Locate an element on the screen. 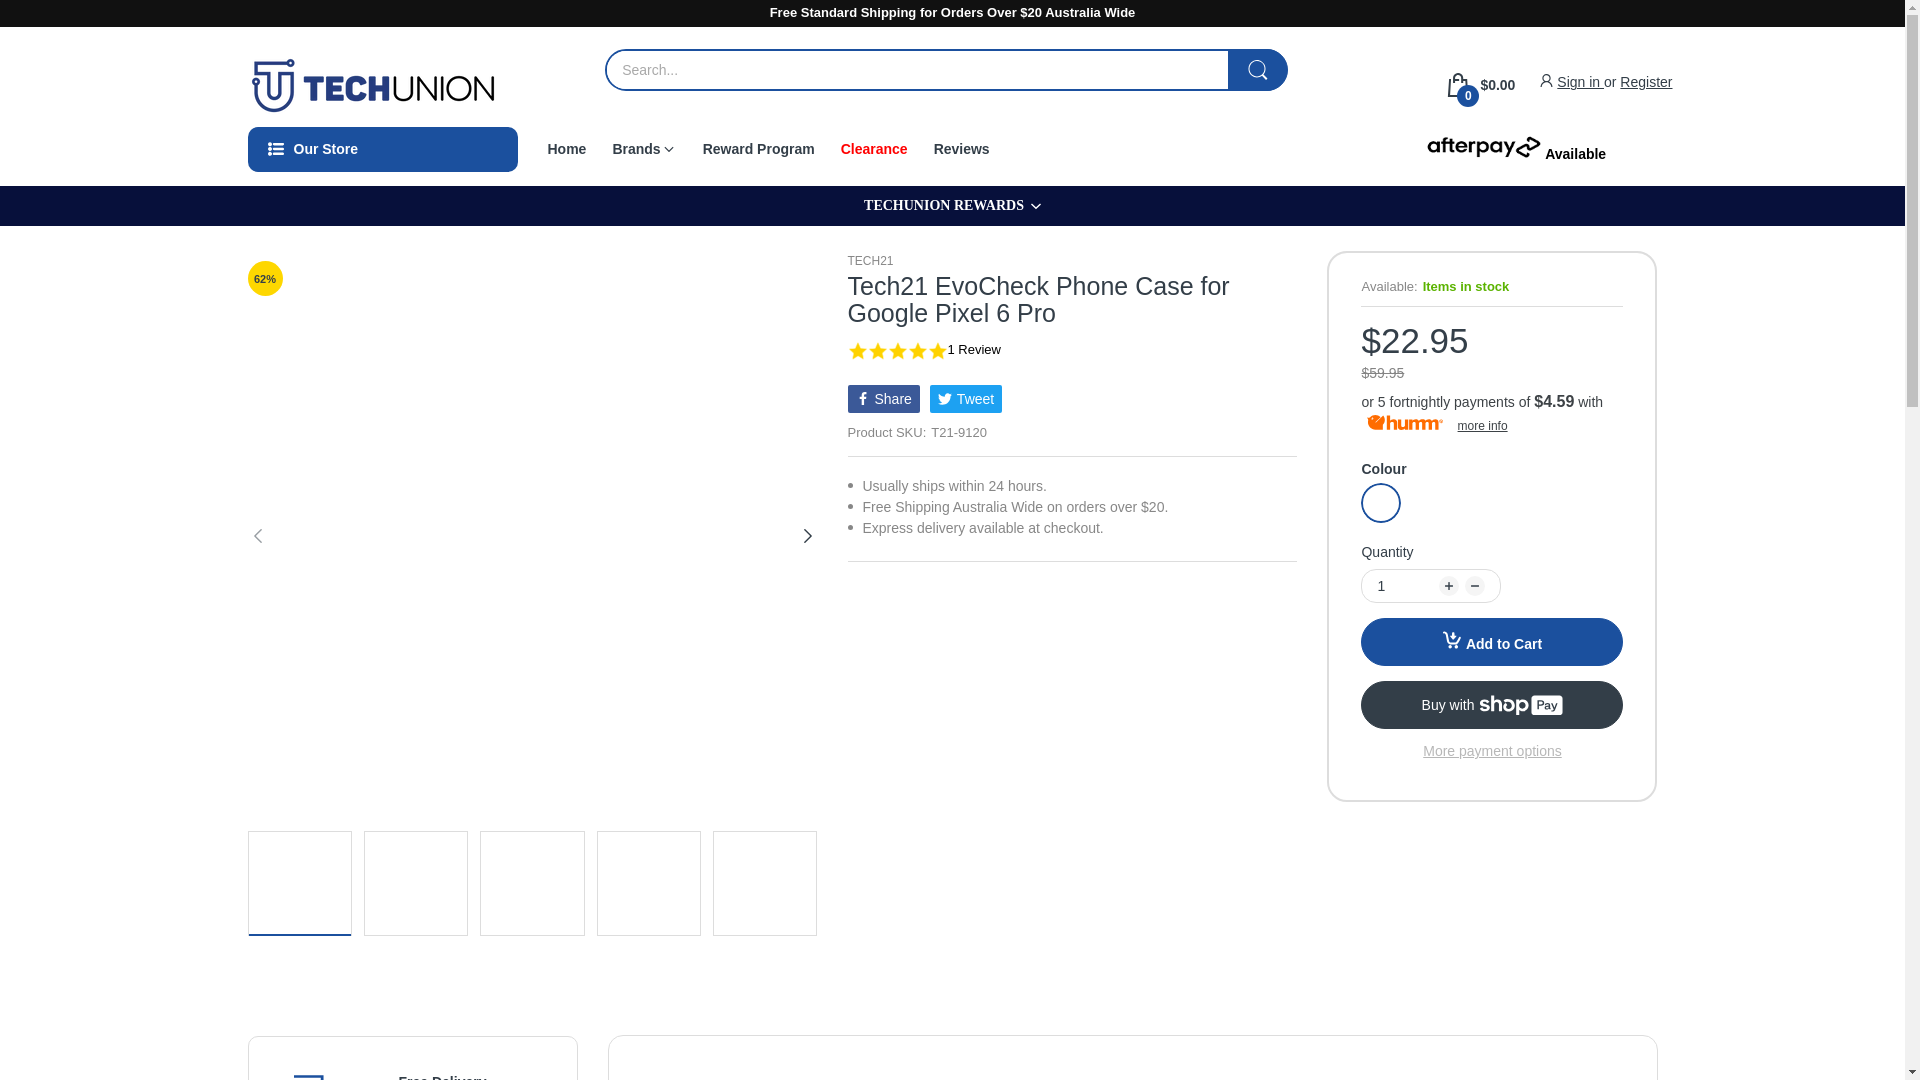 The height and width of the screenshot is (1080, 1920). electro-track-order-icon is located at coordinates (316, 1074).